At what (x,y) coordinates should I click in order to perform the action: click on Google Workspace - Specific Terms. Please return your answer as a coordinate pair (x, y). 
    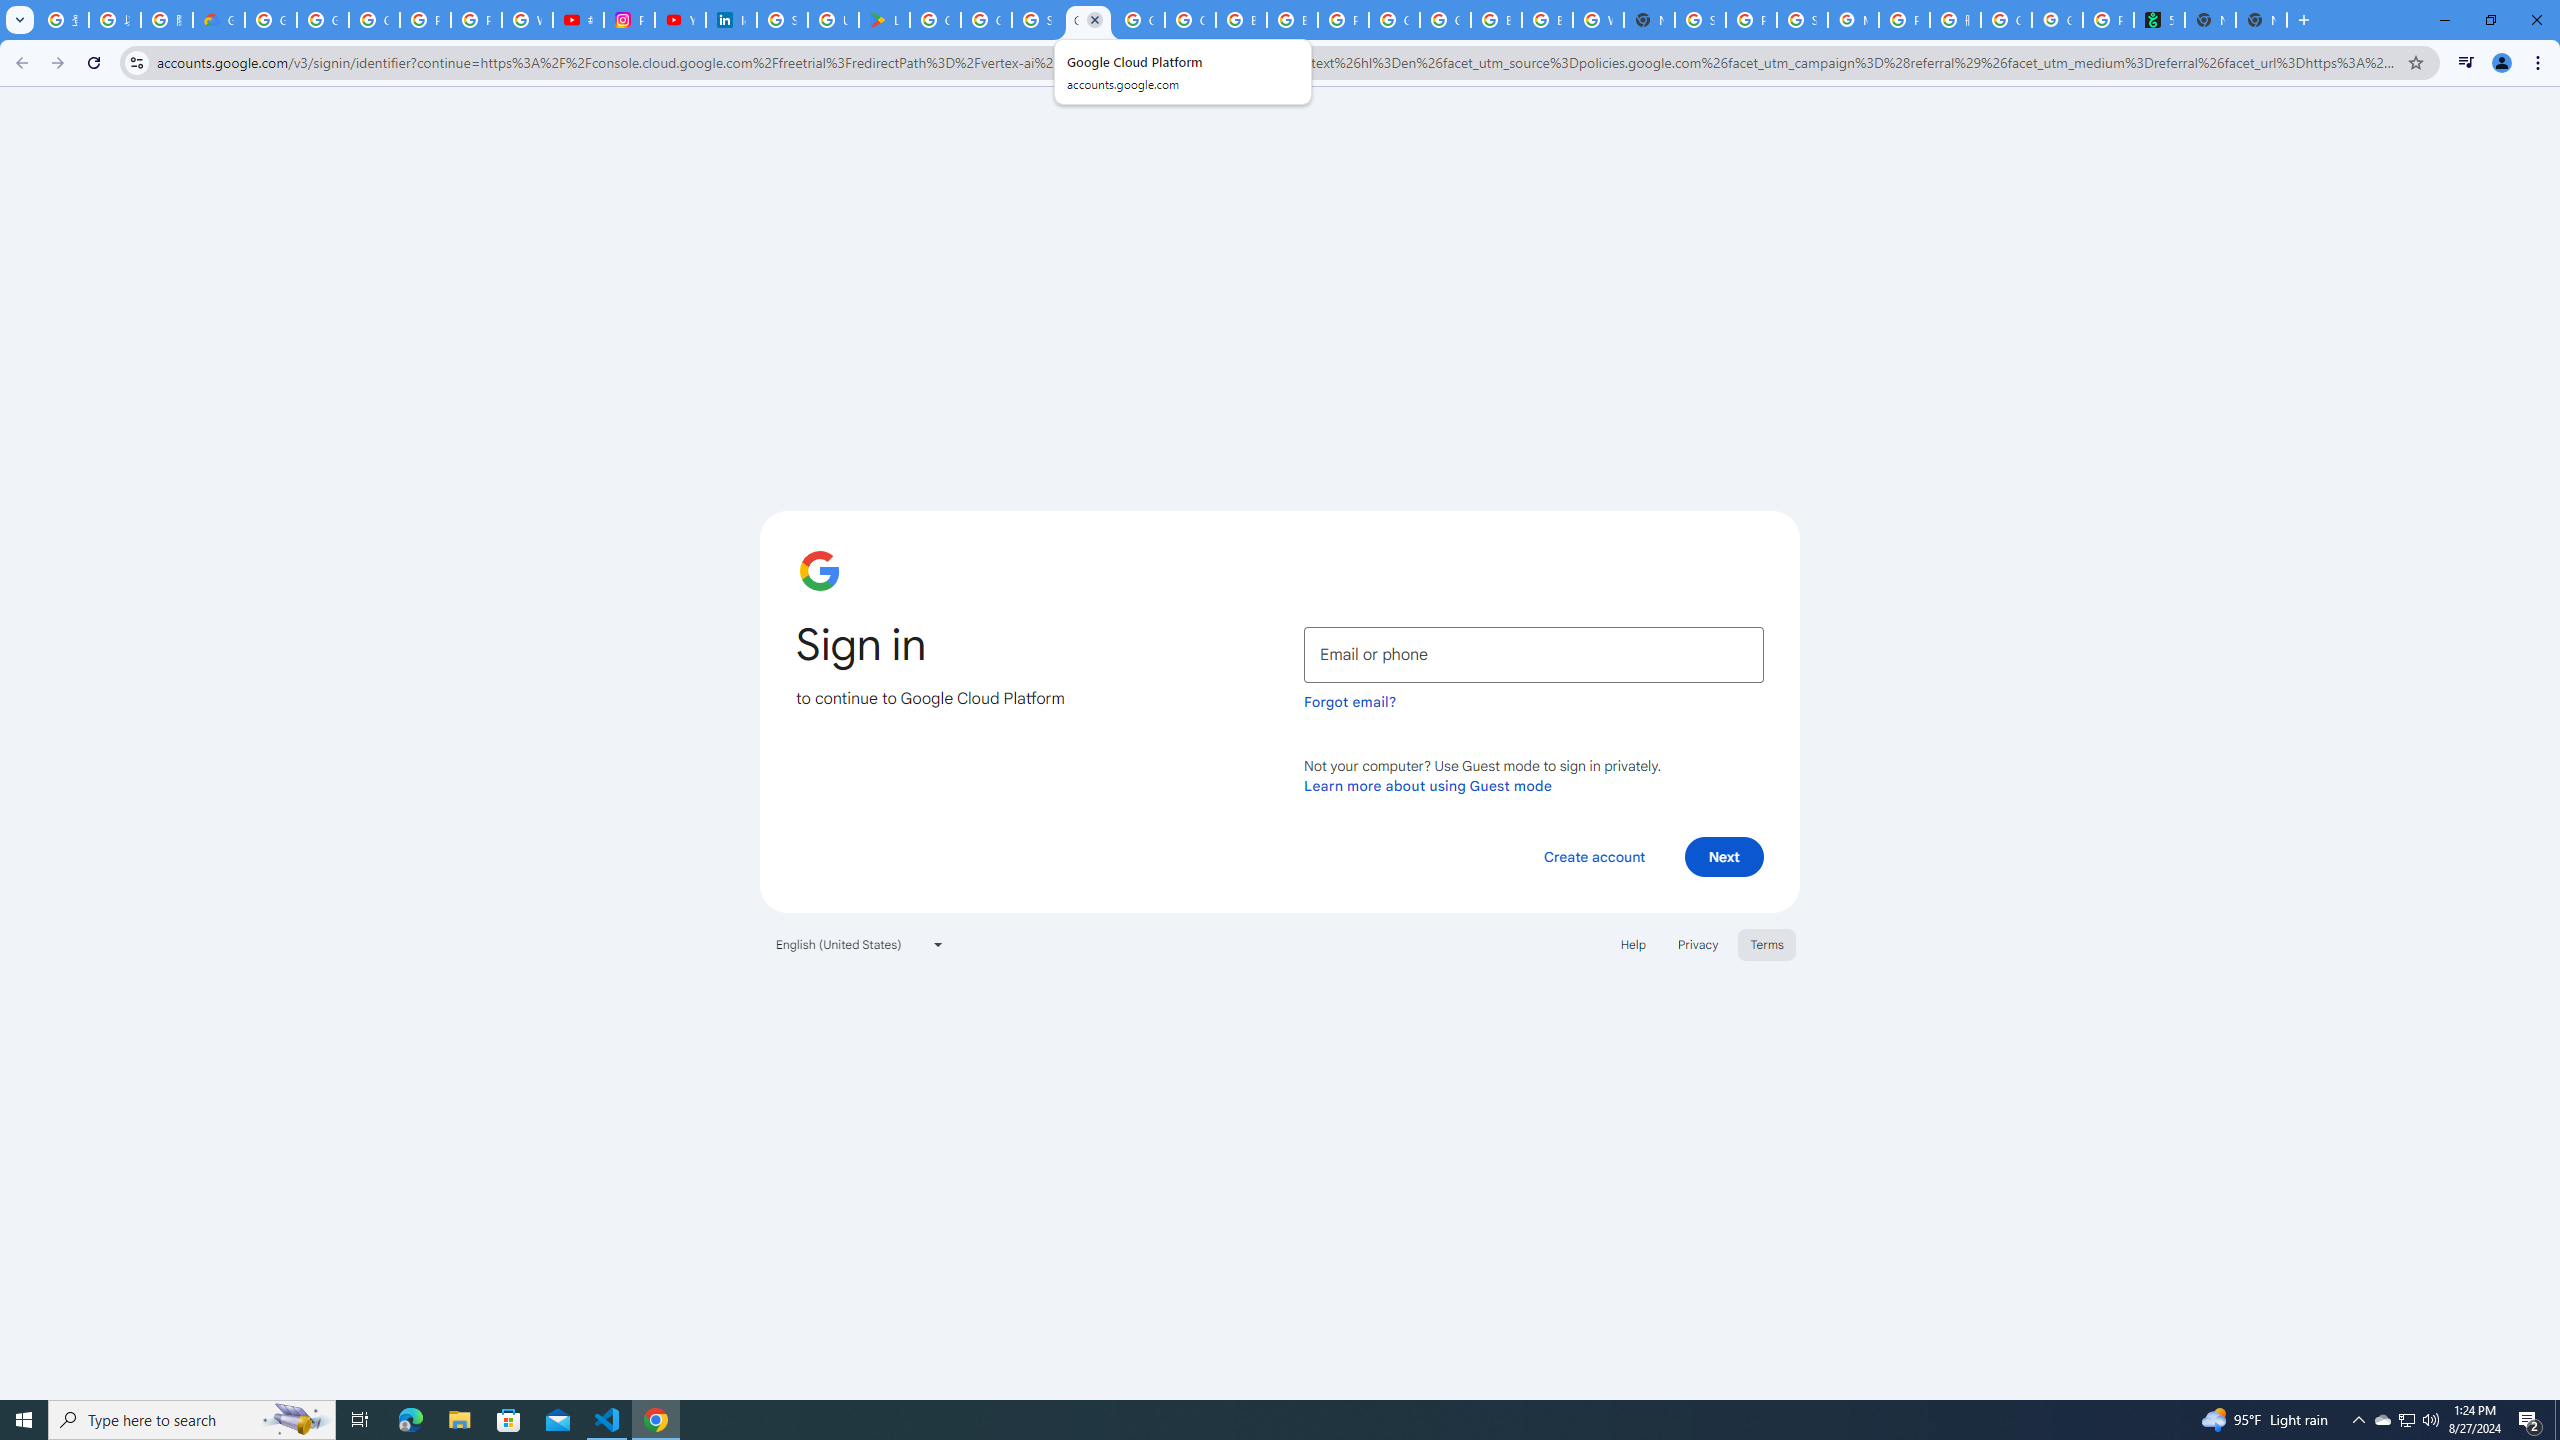
    Looking at the image, I should click on (986, 20).